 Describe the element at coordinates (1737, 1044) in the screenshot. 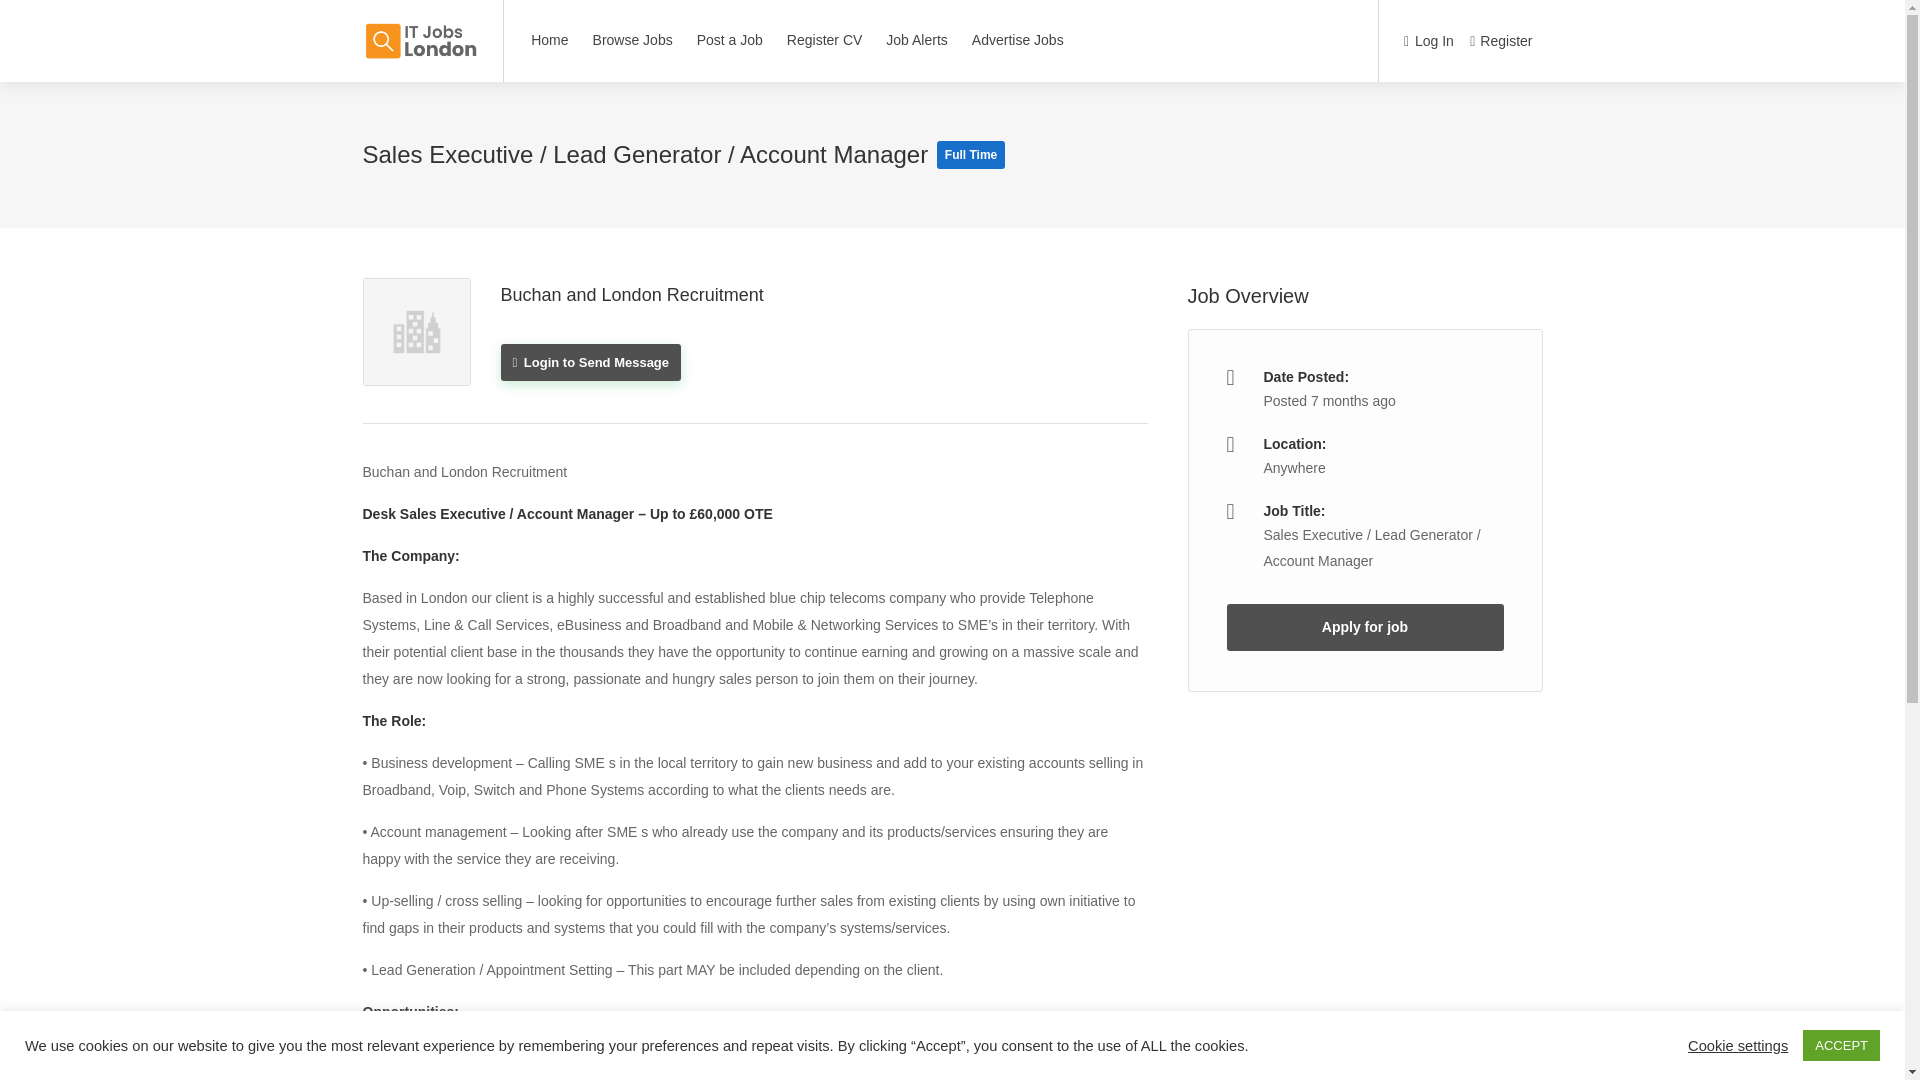

I see `Cookie settings` at that location.